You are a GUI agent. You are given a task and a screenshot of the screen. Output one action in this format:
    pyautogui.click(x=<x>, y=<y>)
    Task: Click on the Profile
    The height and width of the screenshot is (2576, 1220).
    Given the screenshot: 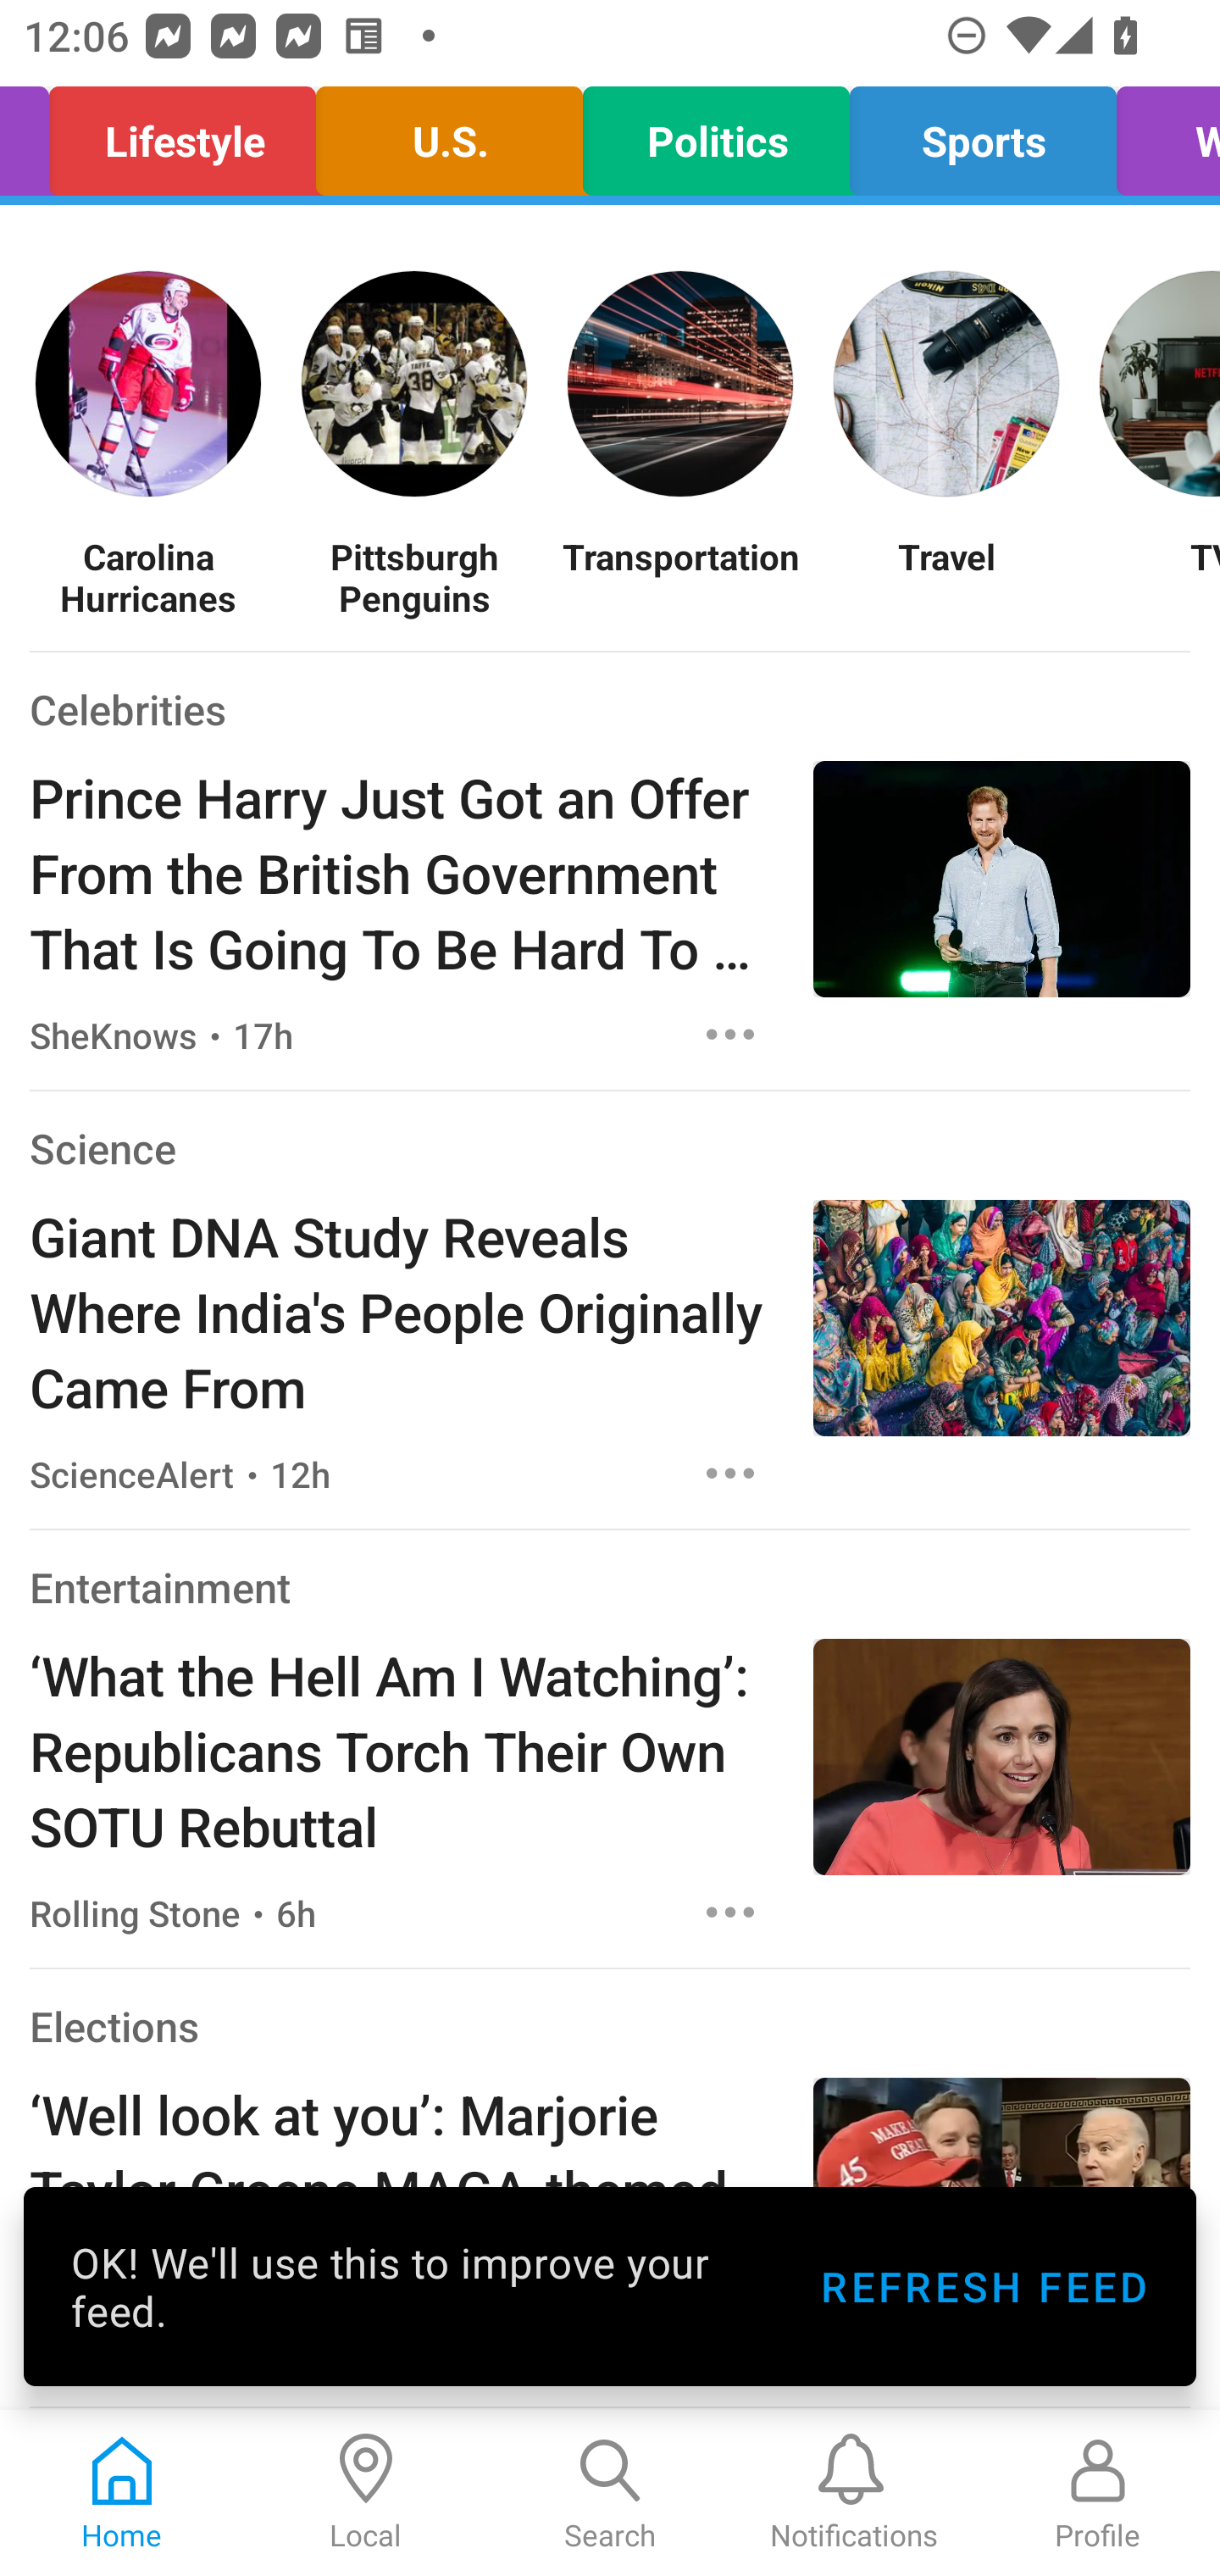 What is the action you would take?
    pyautogui.click(x=1098, y=2493)
    